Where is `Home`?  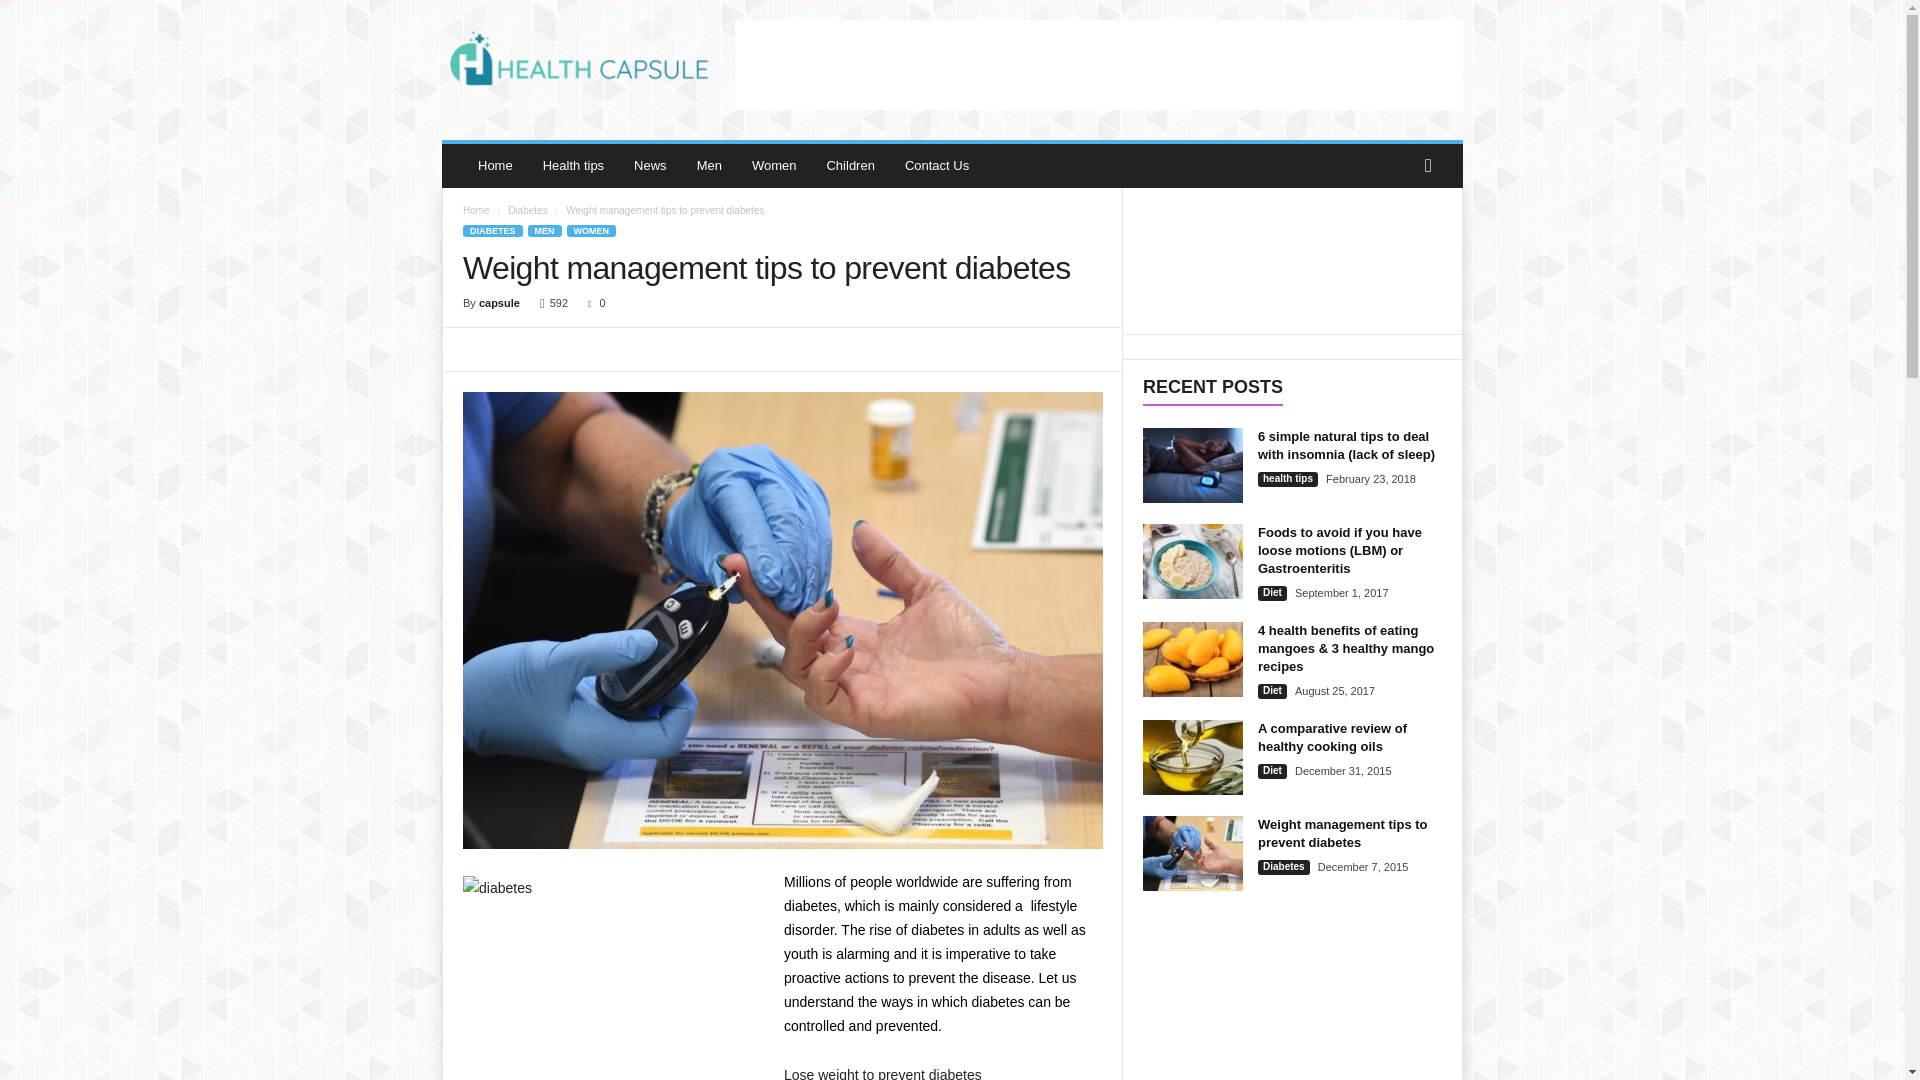 Home is located at coordinates (495, 165).